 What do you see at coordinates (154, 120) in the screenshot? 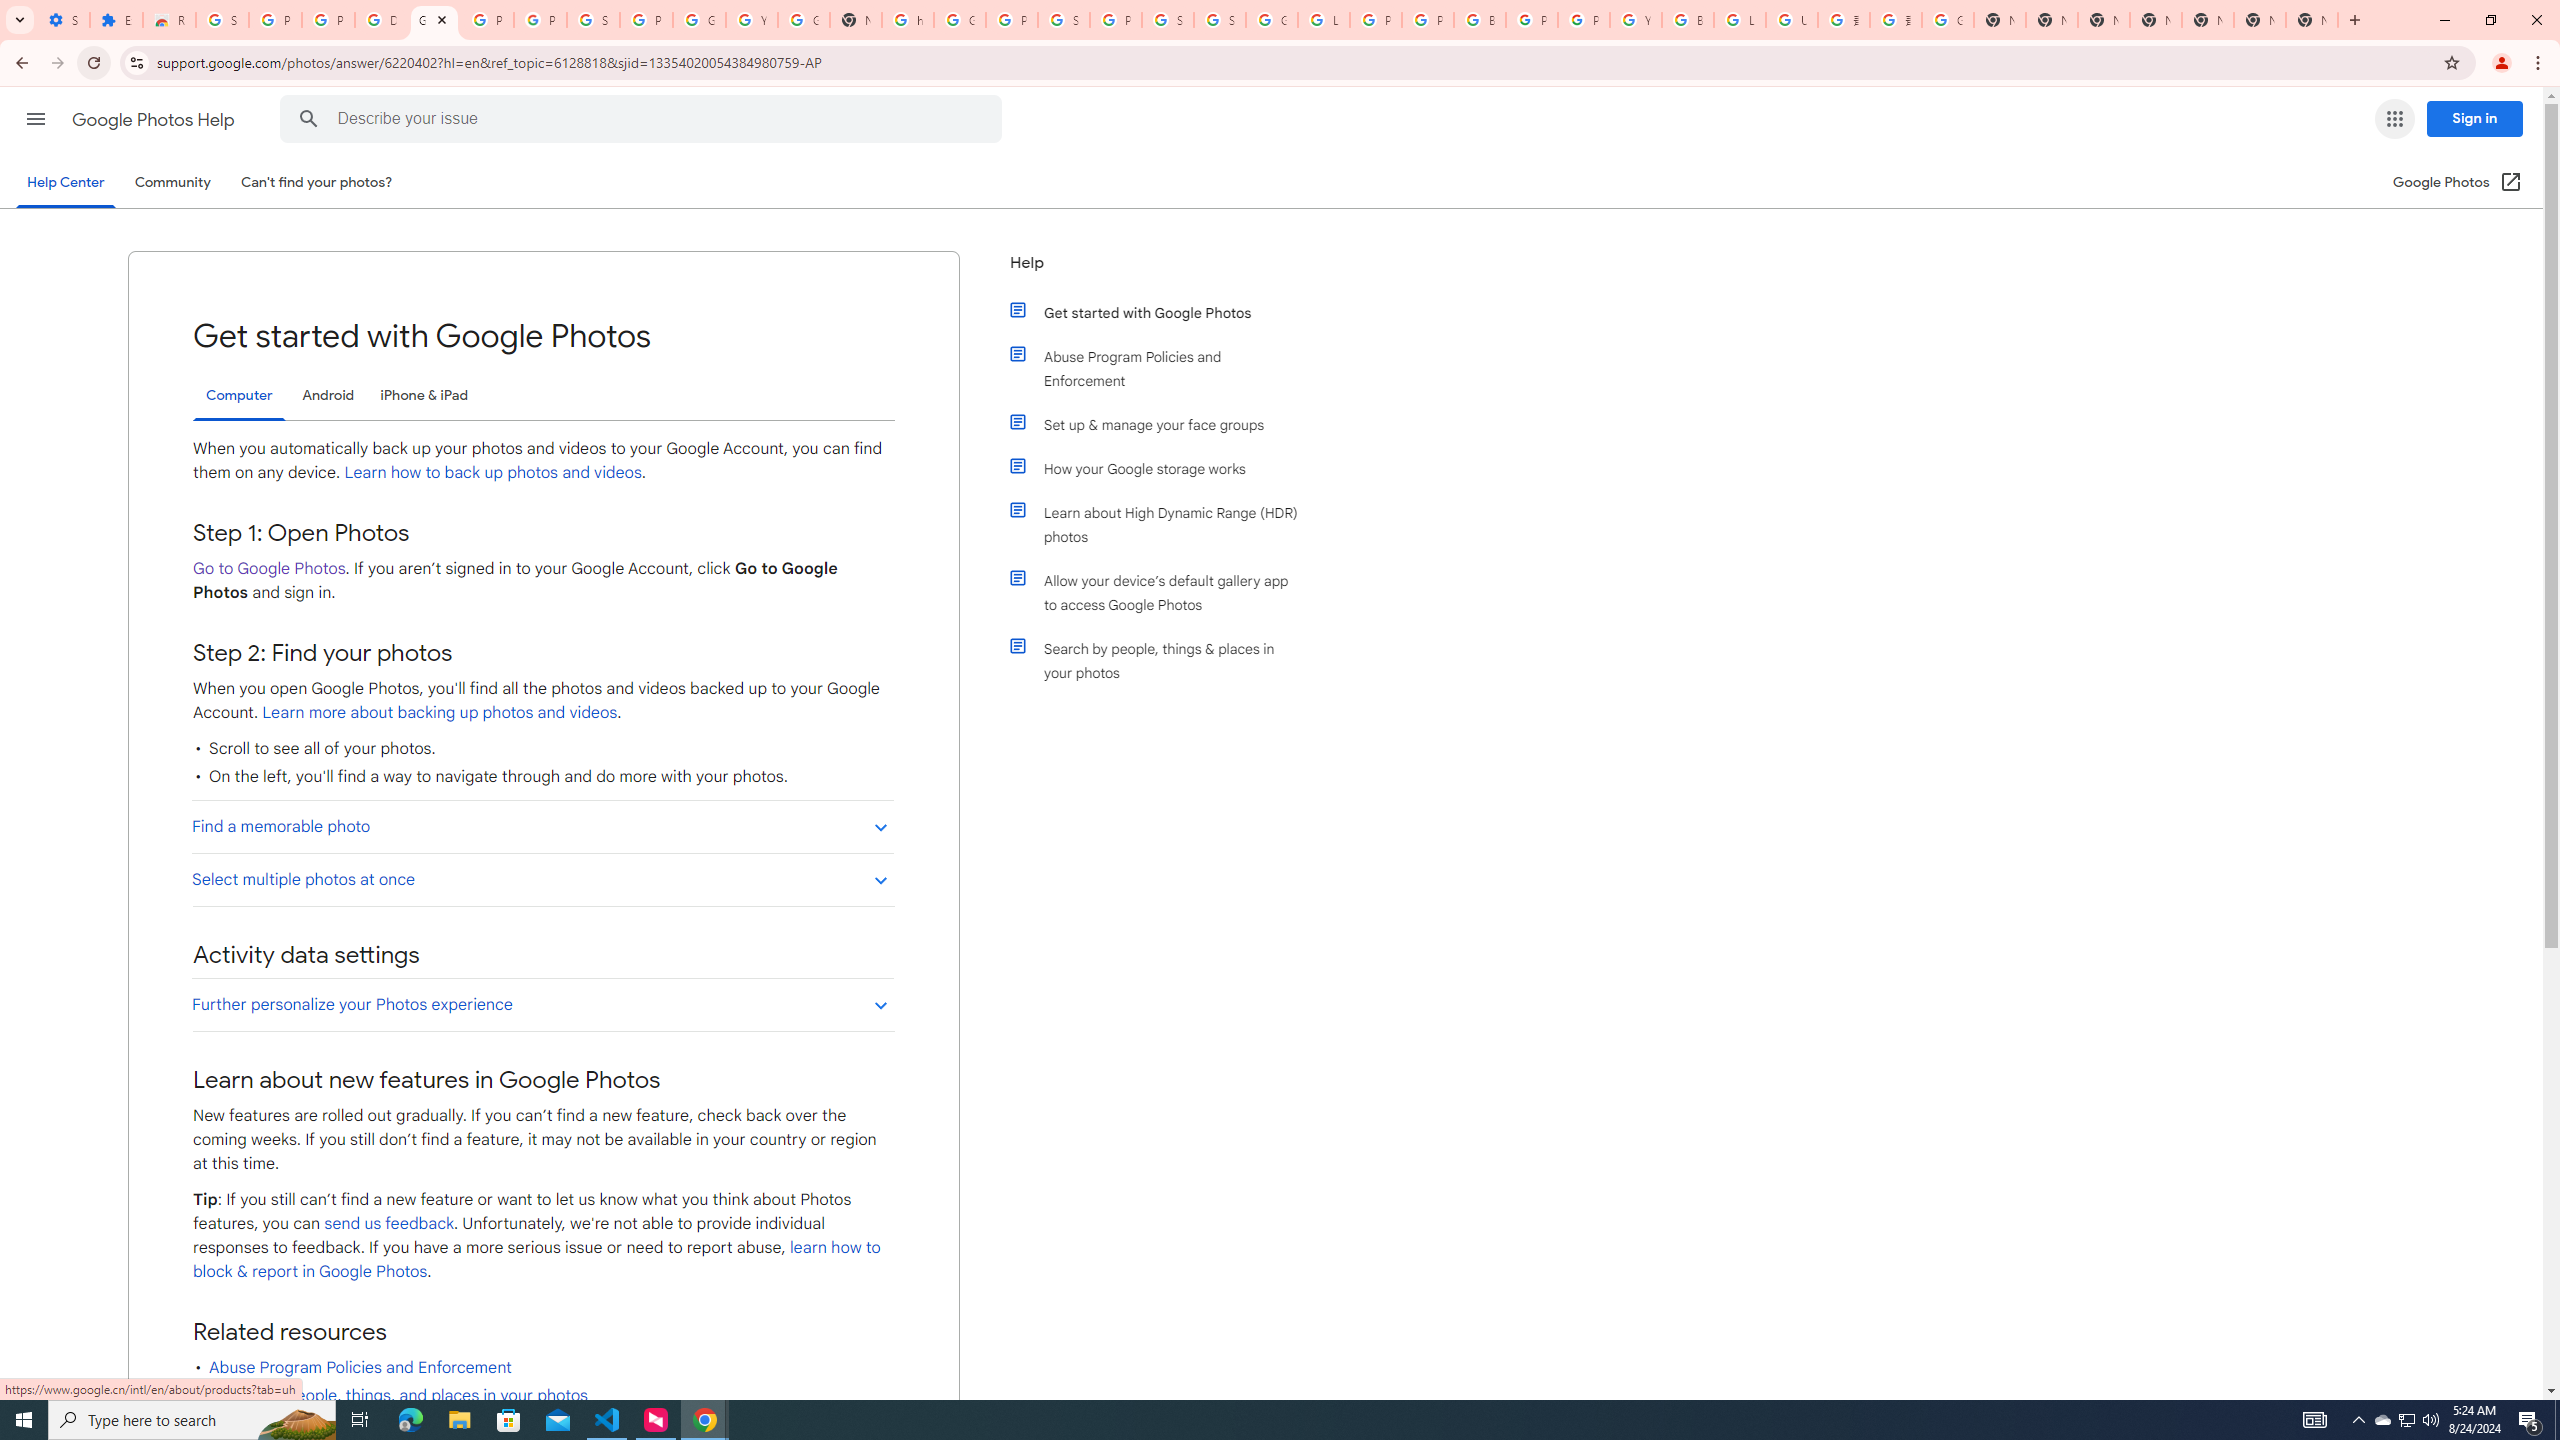
I see `Google Photos Help` at bounding box center [154, 120].